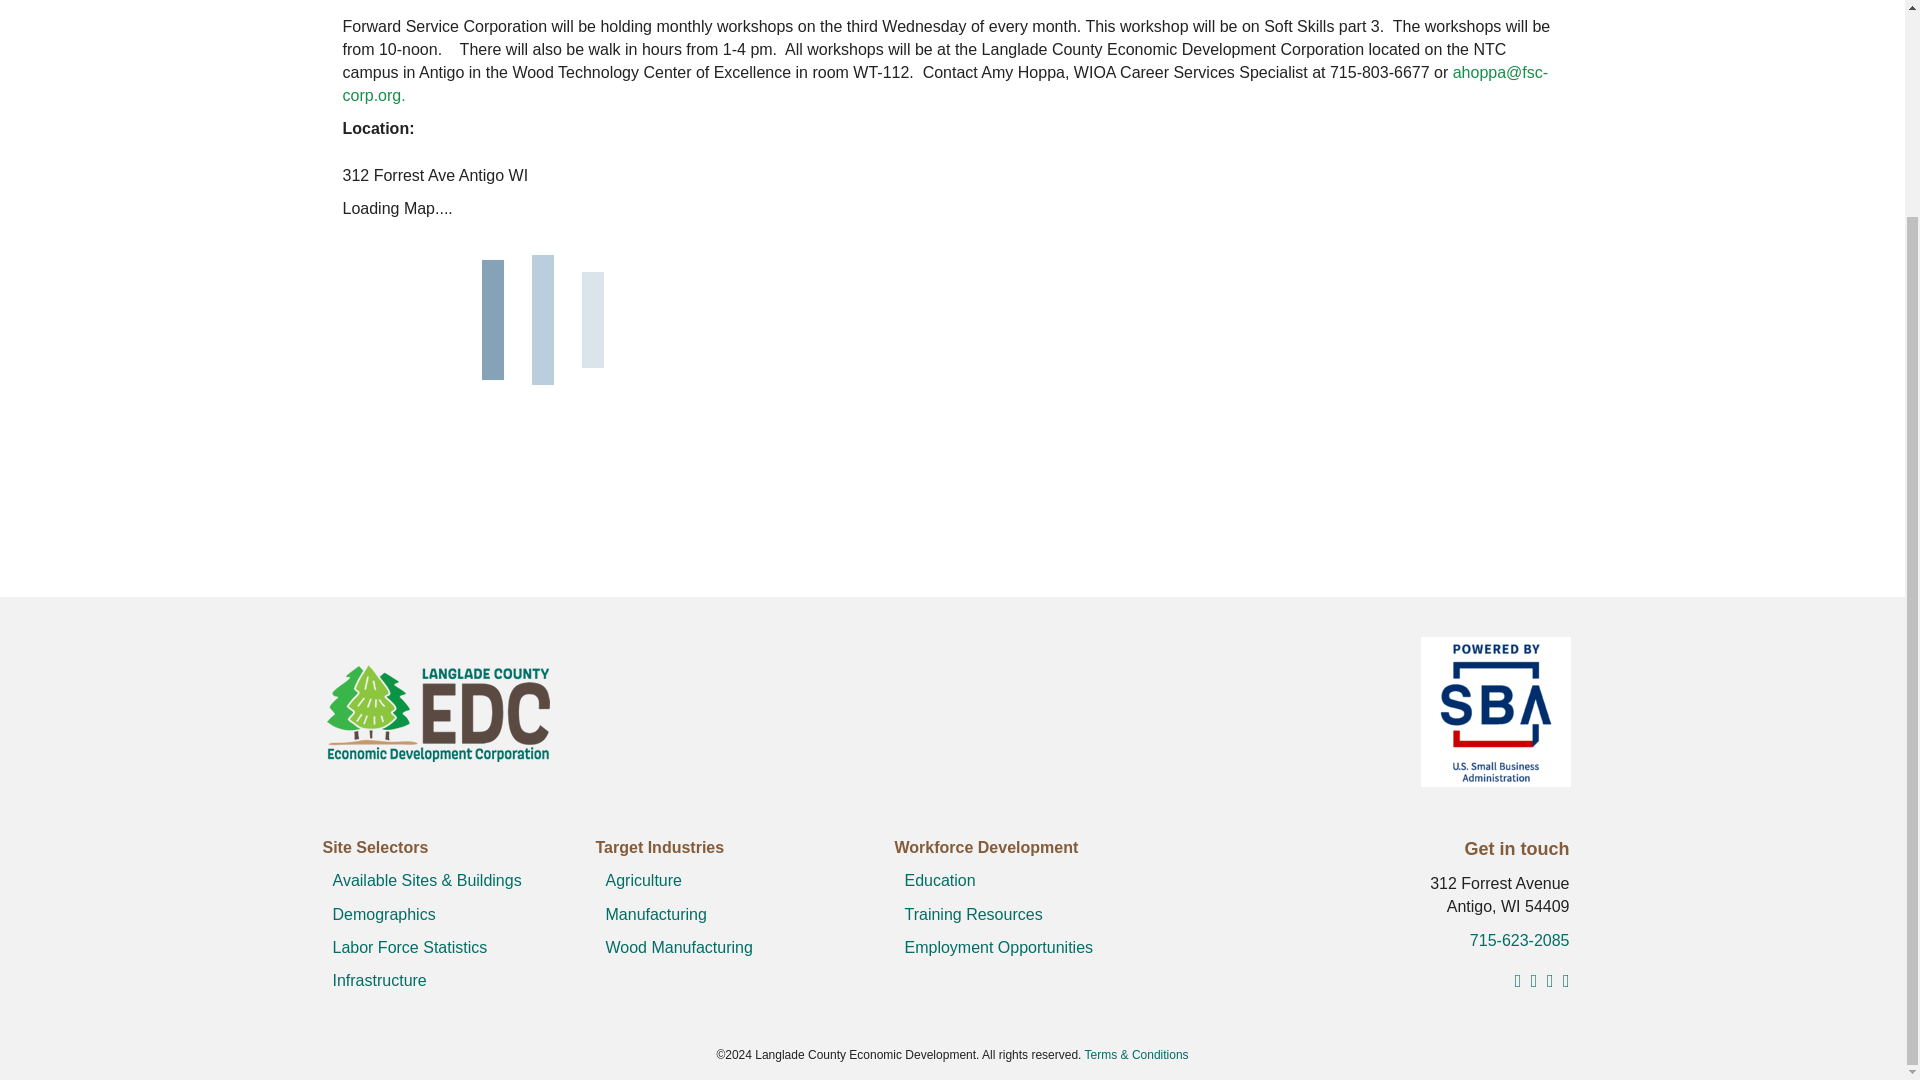 The image size is (1920, 1080). Describe the element at coordinates (1495, 712) in the screenshot. I see `SBA-PoweredBy logo` at that location.